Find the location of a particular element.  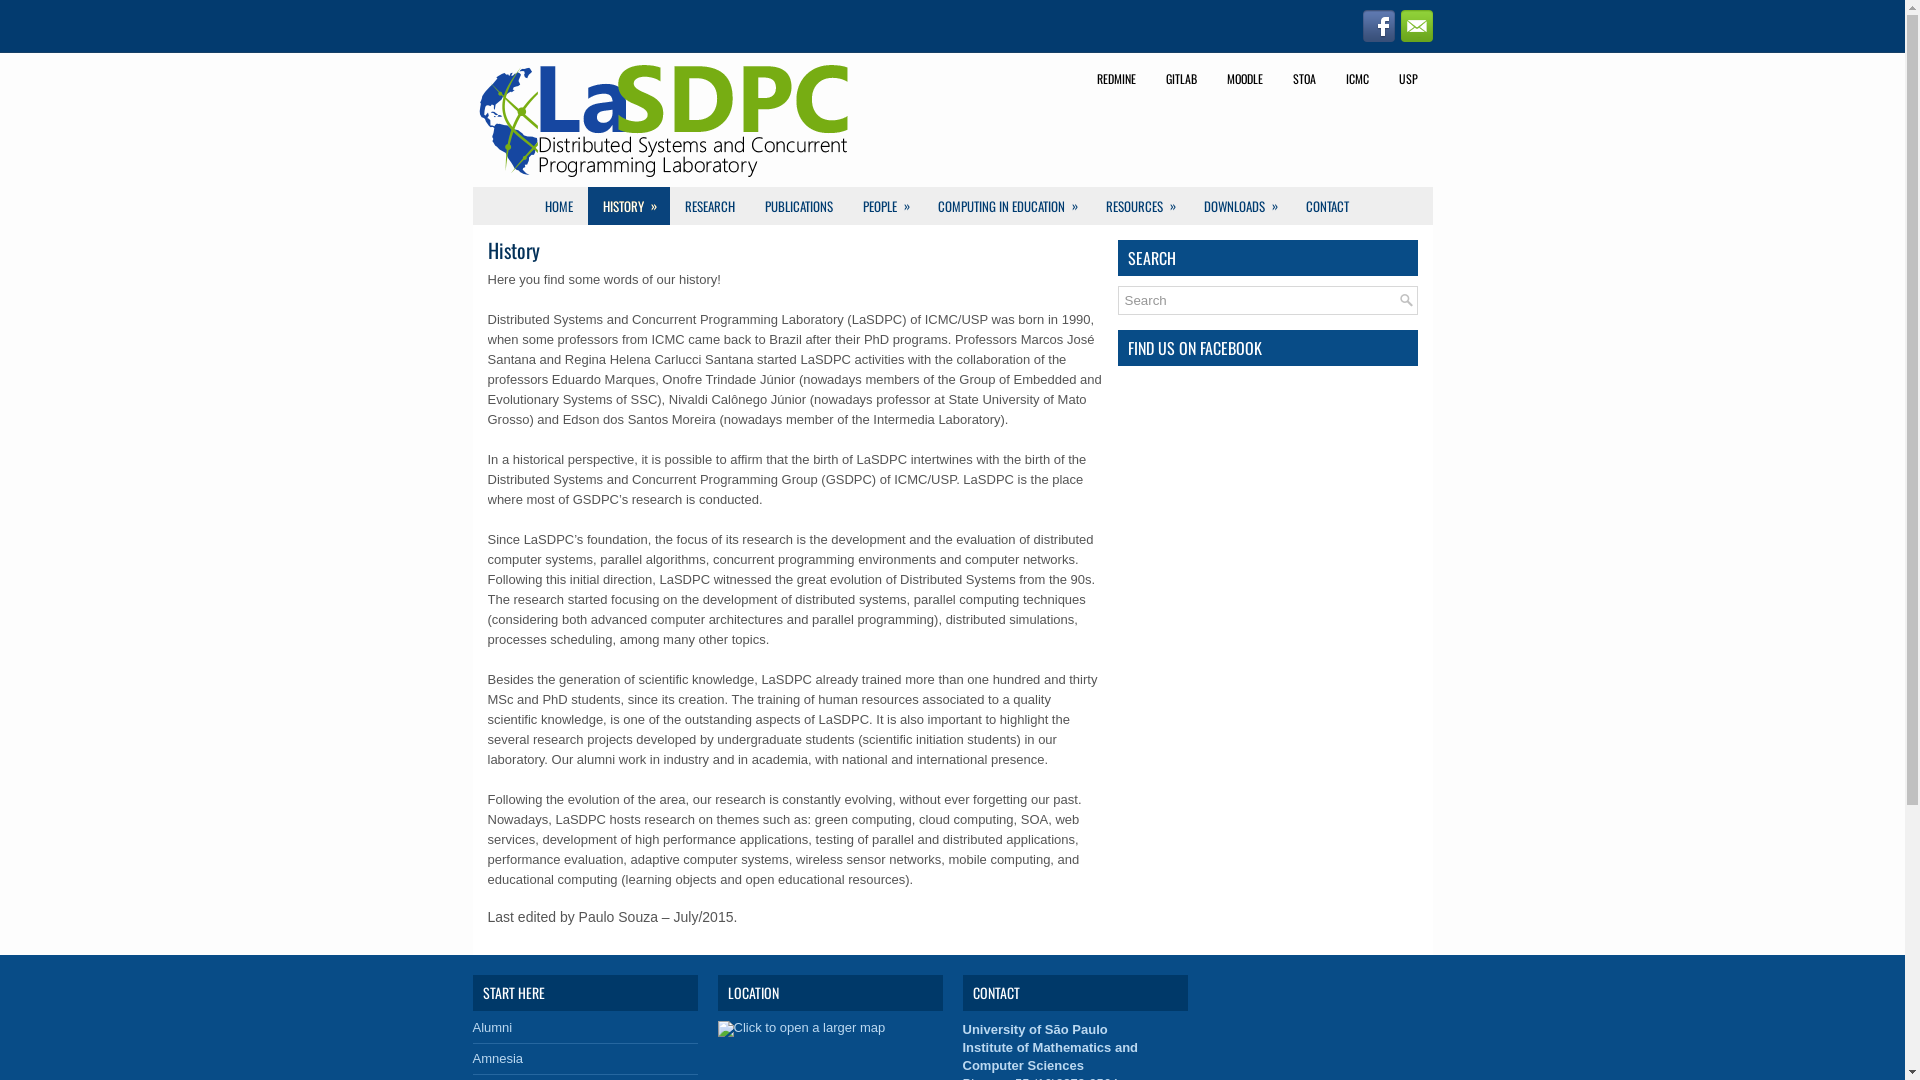

Amnesia is located at coordinates (498, 1058).